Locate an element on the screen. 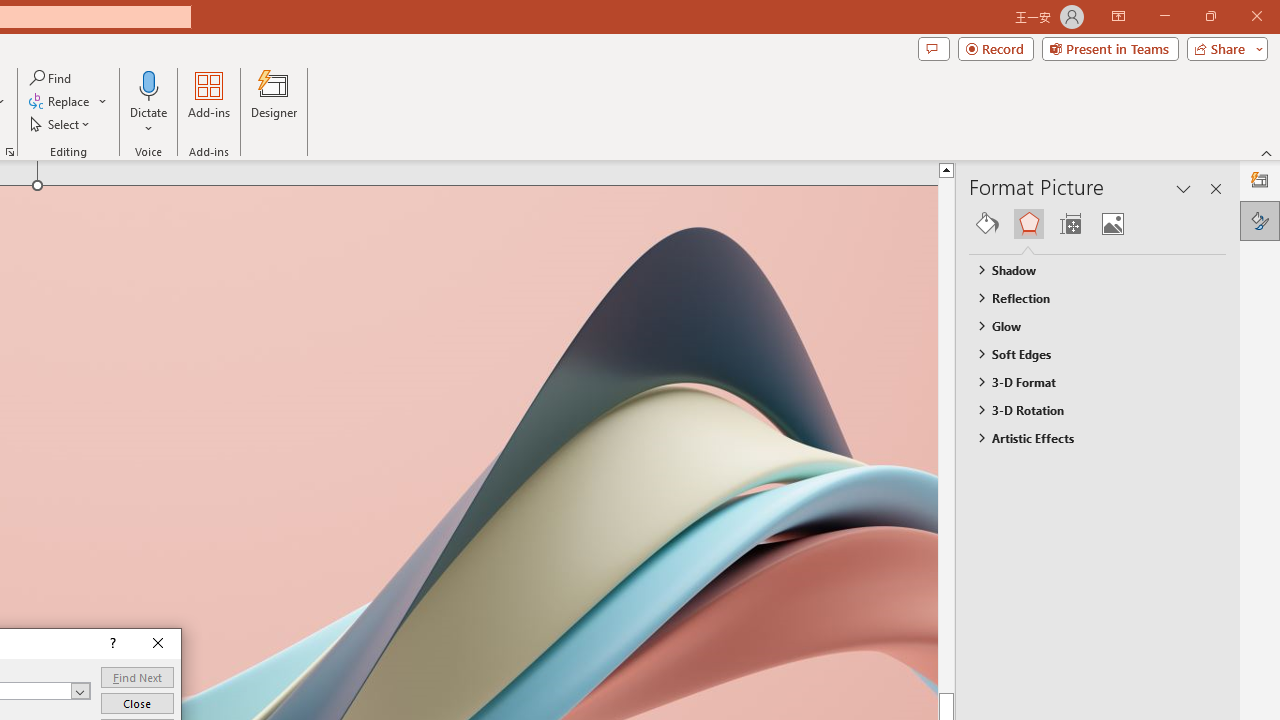 This screenshot has height=720, width=1280. Shadow is located at coordinates (1088, 270).